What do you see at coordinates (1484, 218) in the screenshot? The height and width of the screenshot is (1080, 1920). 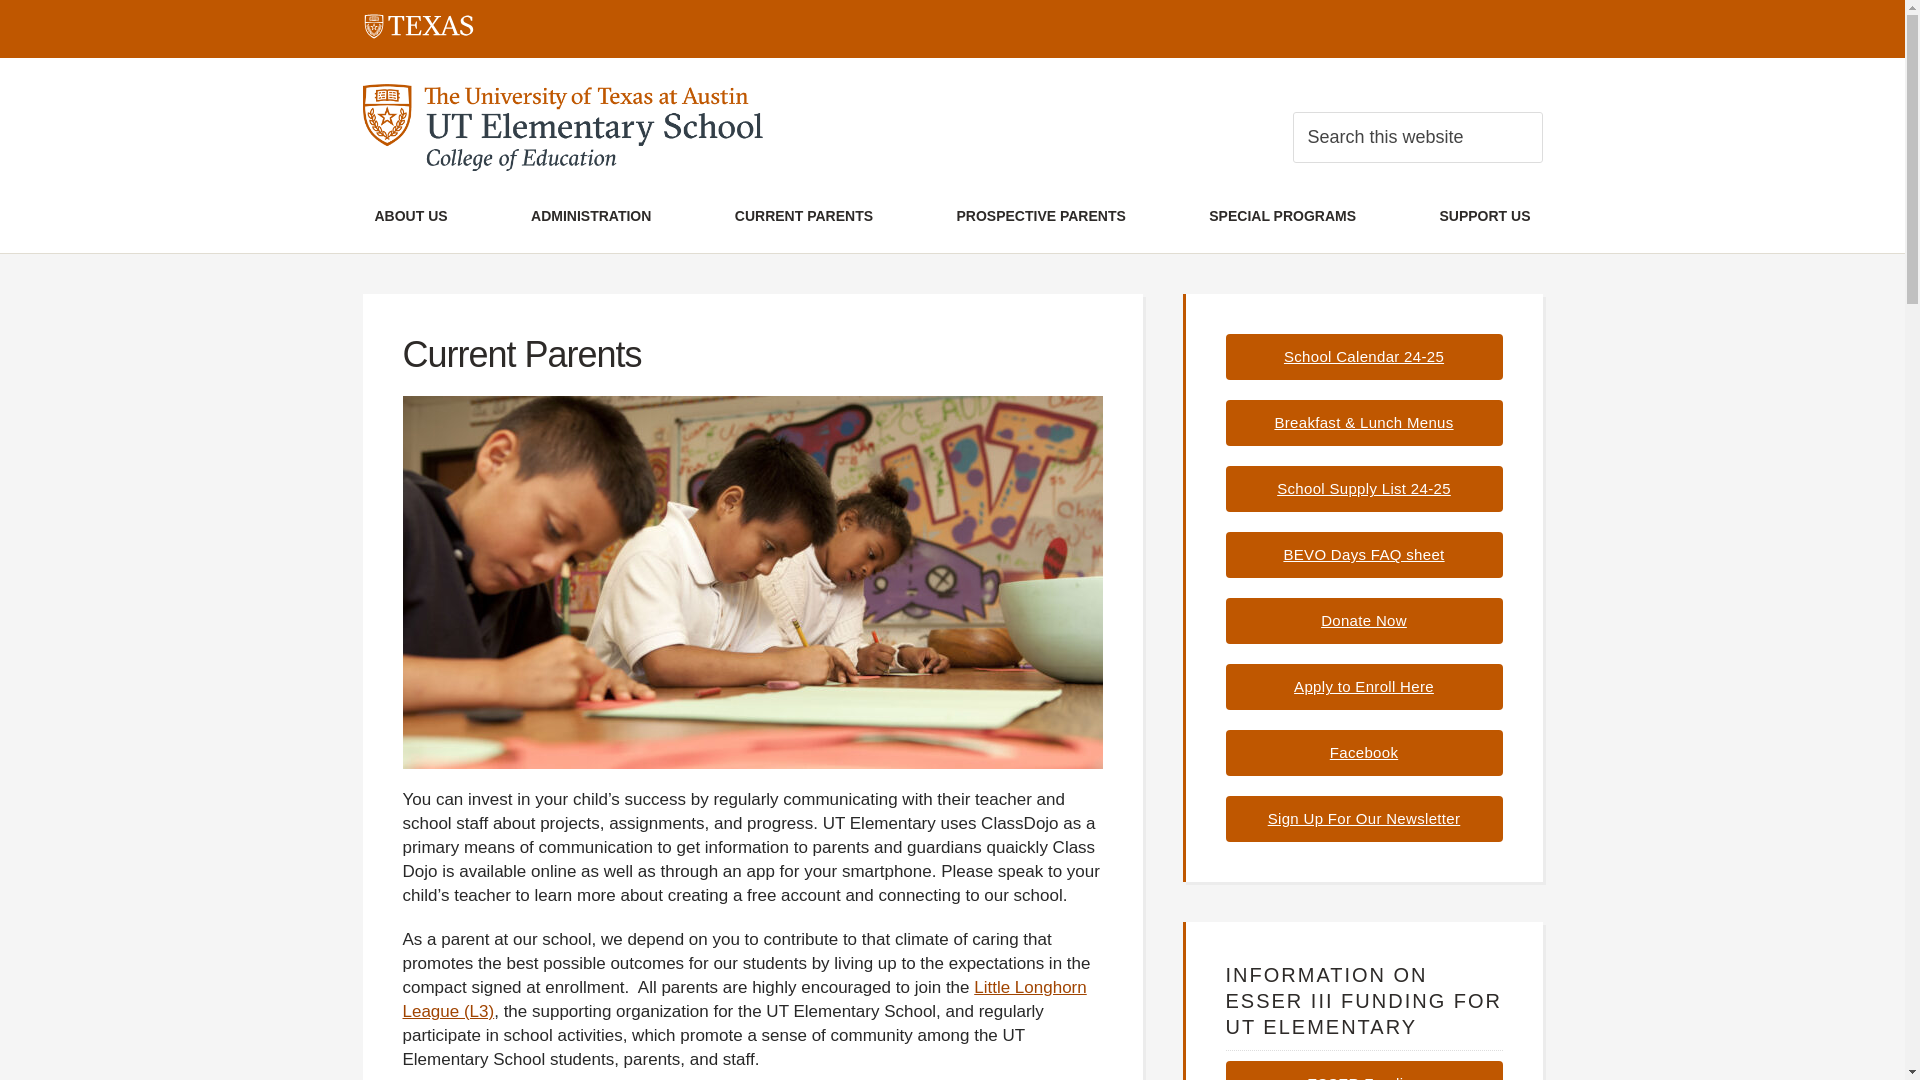 I see `SUPPORT US` at bounding box center [1484, 218].